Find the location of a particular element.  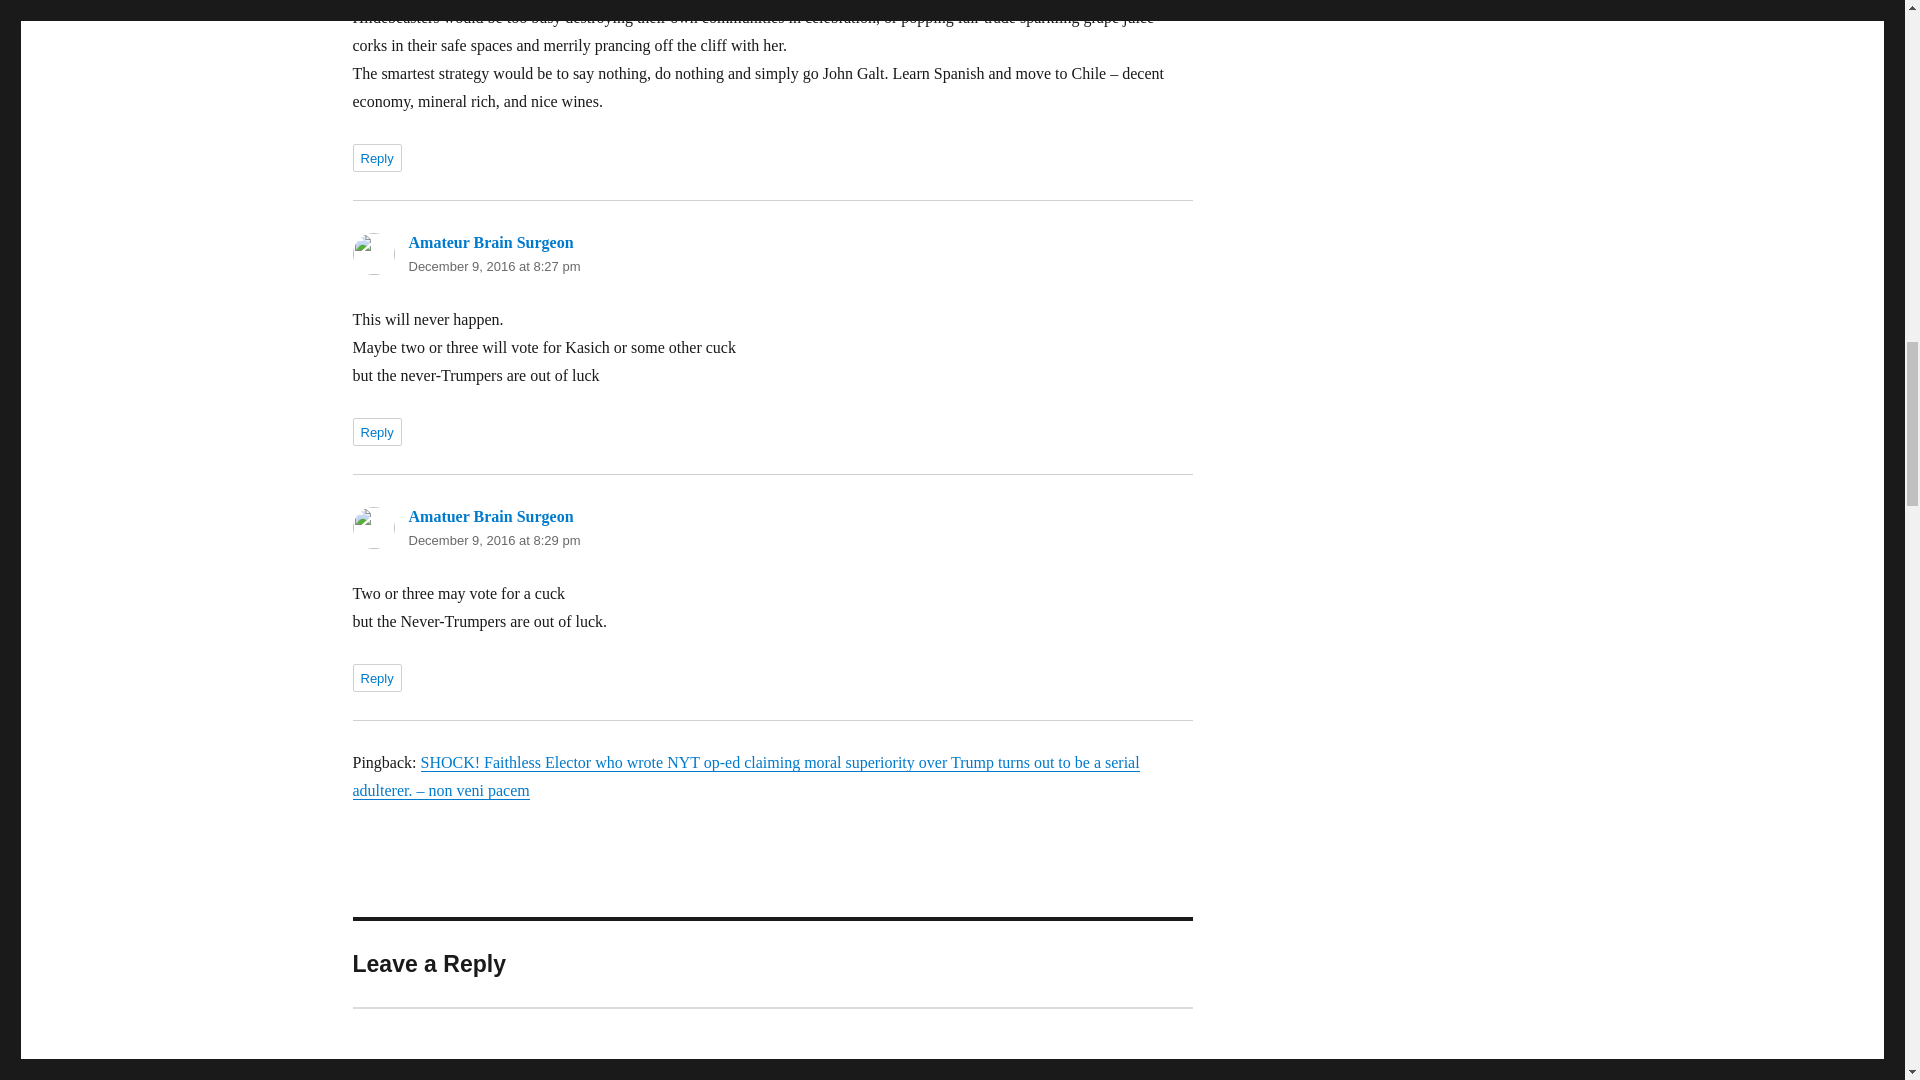

December 9, 2016 at 8:27 pm is located at coordinates (493, 266).